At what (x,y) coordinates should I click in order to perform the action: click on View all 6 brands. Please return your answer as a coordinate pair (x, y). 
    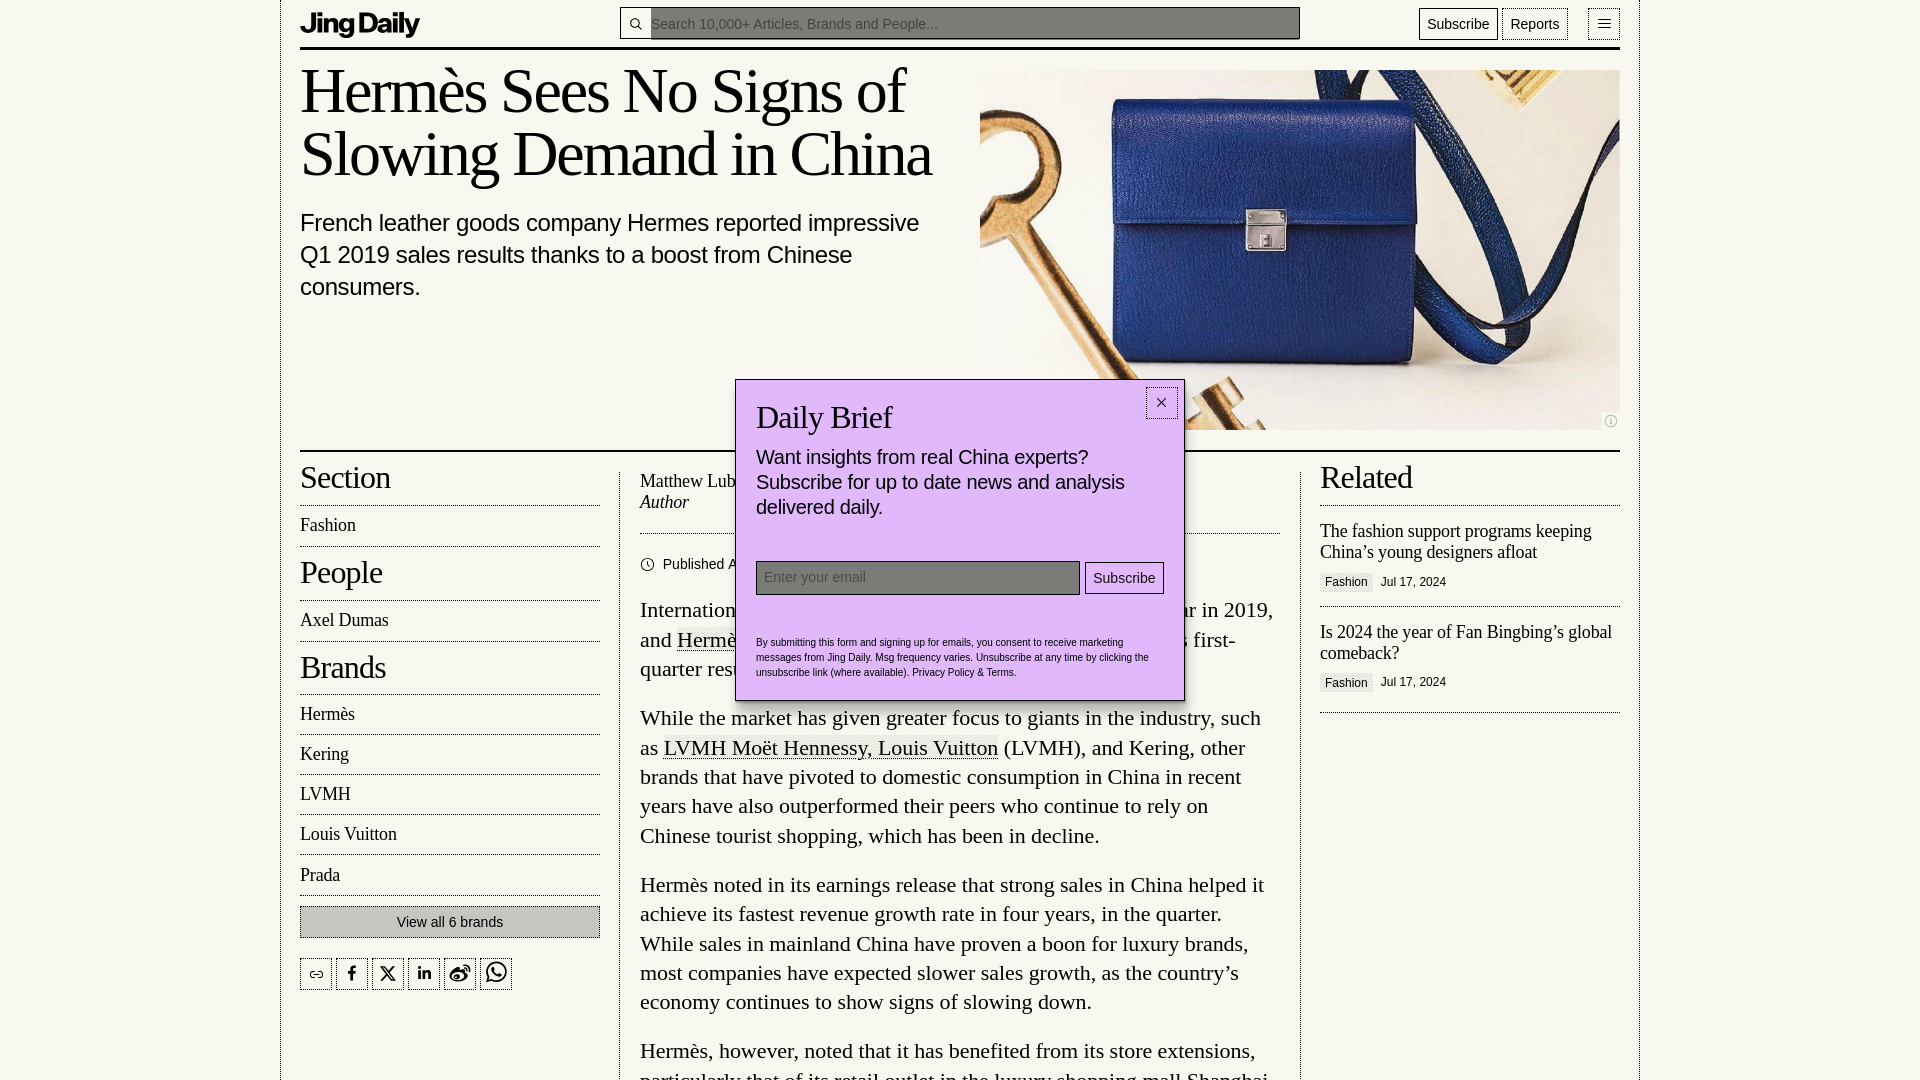
    Looking at the image, I should click on (449, 922).